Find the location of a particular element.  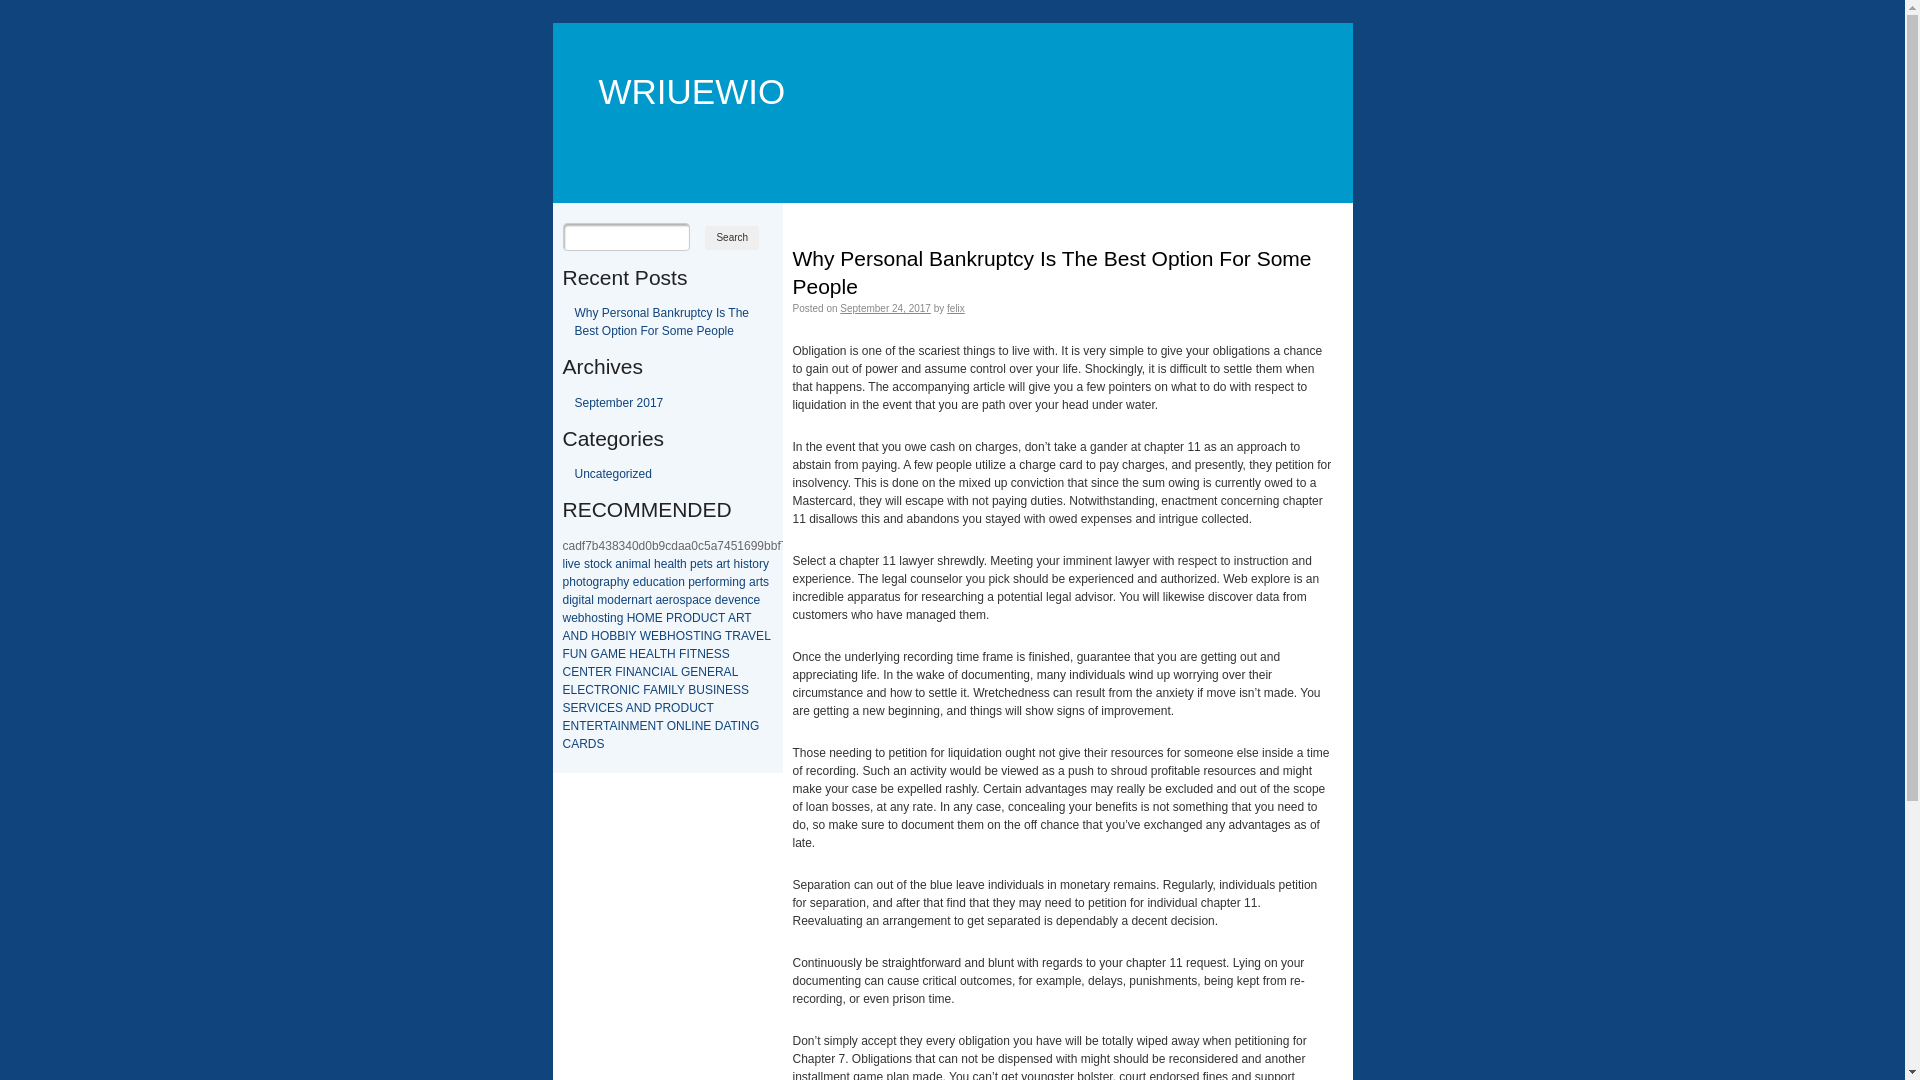

i is located at coordinates (742, 564).